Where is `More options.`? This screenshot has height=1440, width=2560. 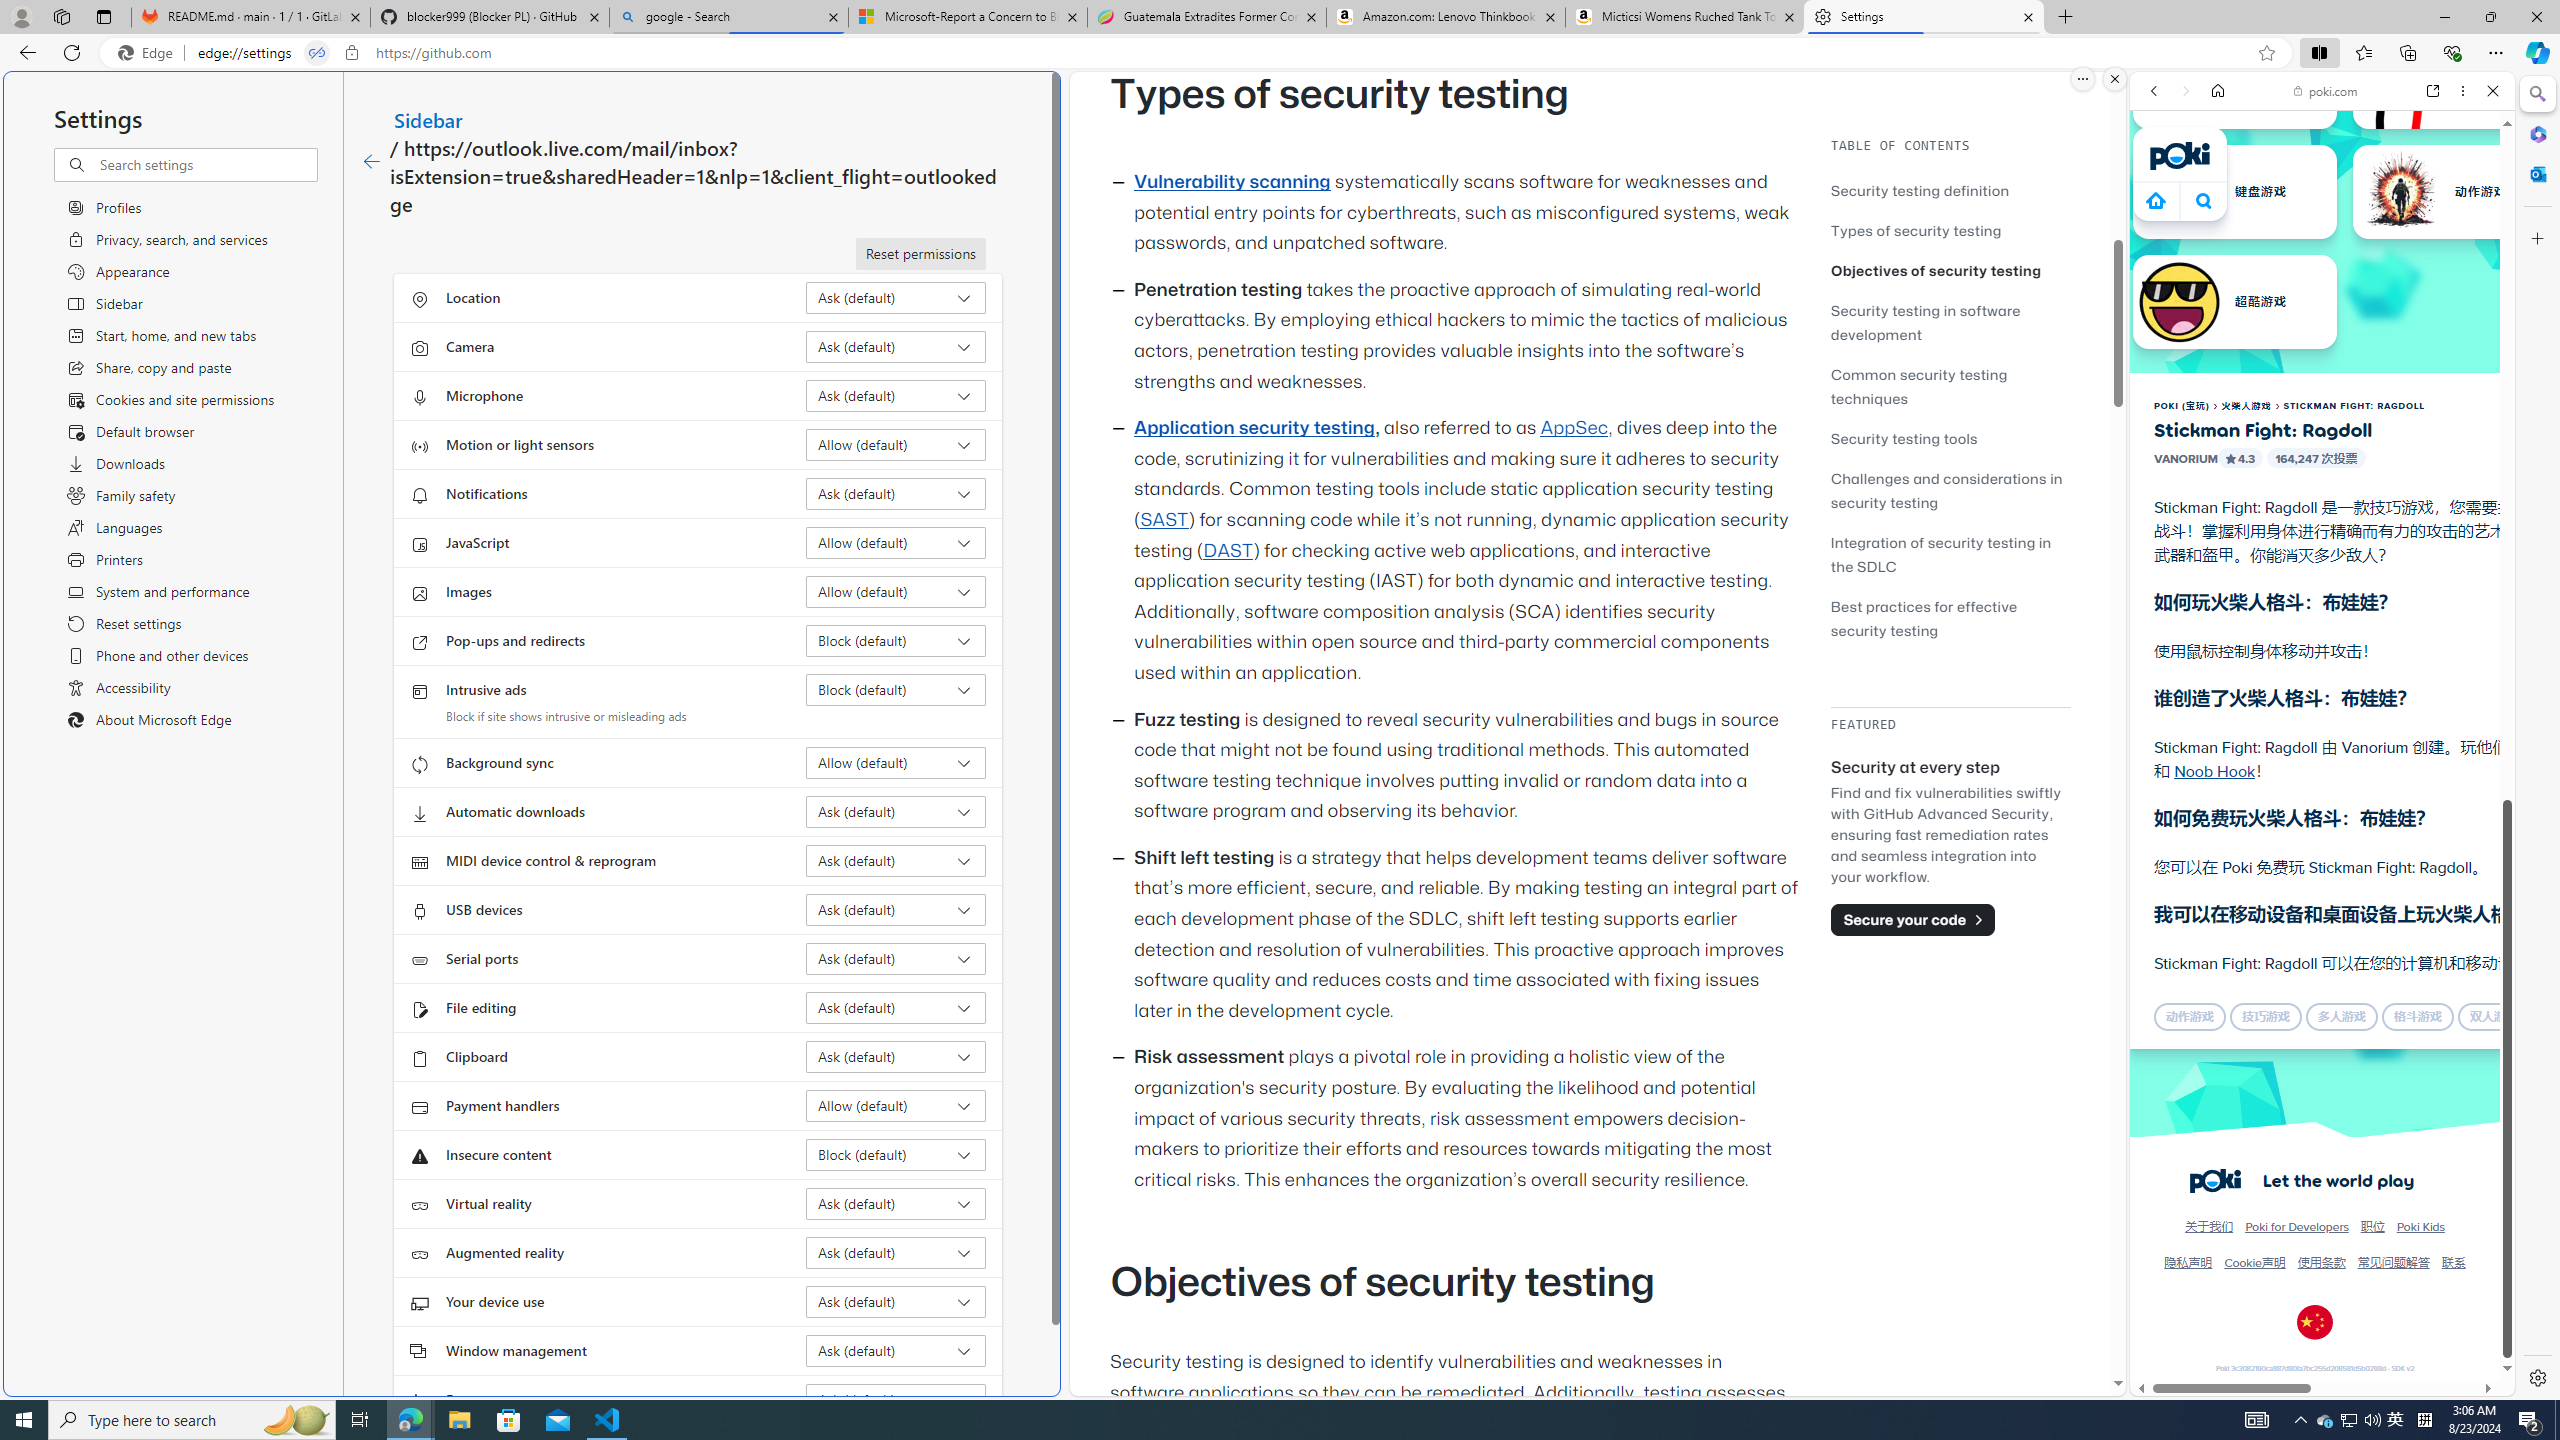
More options. is located at coordinates (2082, 79).